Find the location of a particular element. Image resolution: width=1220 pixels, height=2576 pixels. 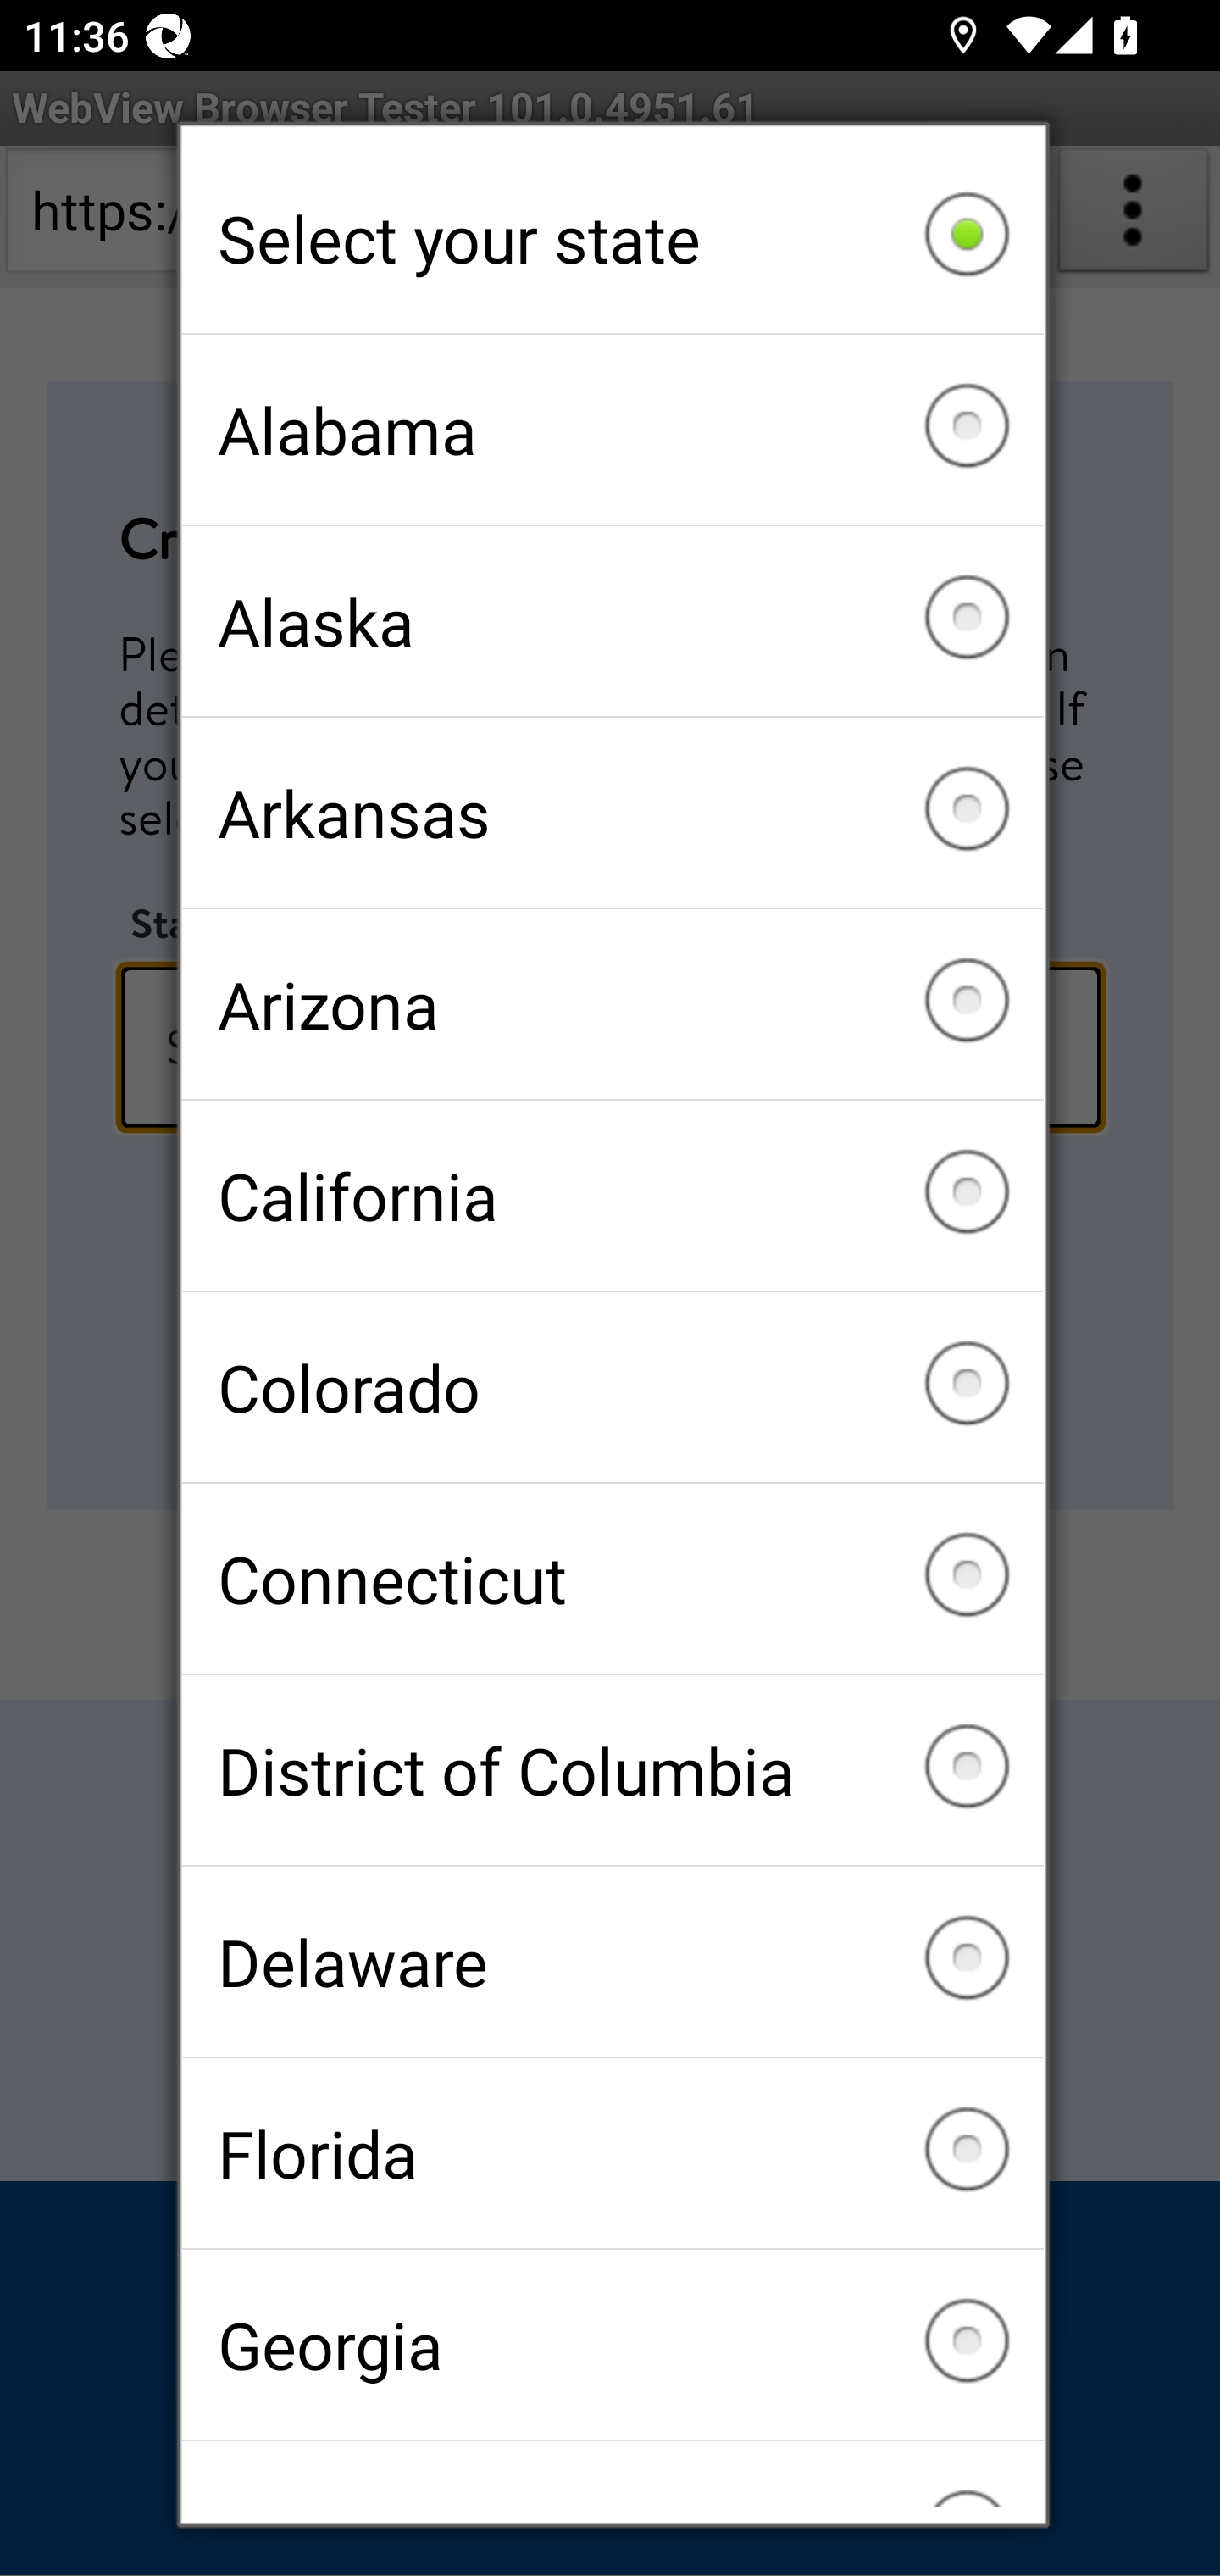

Delaware is located at coordinates (613, 1961).